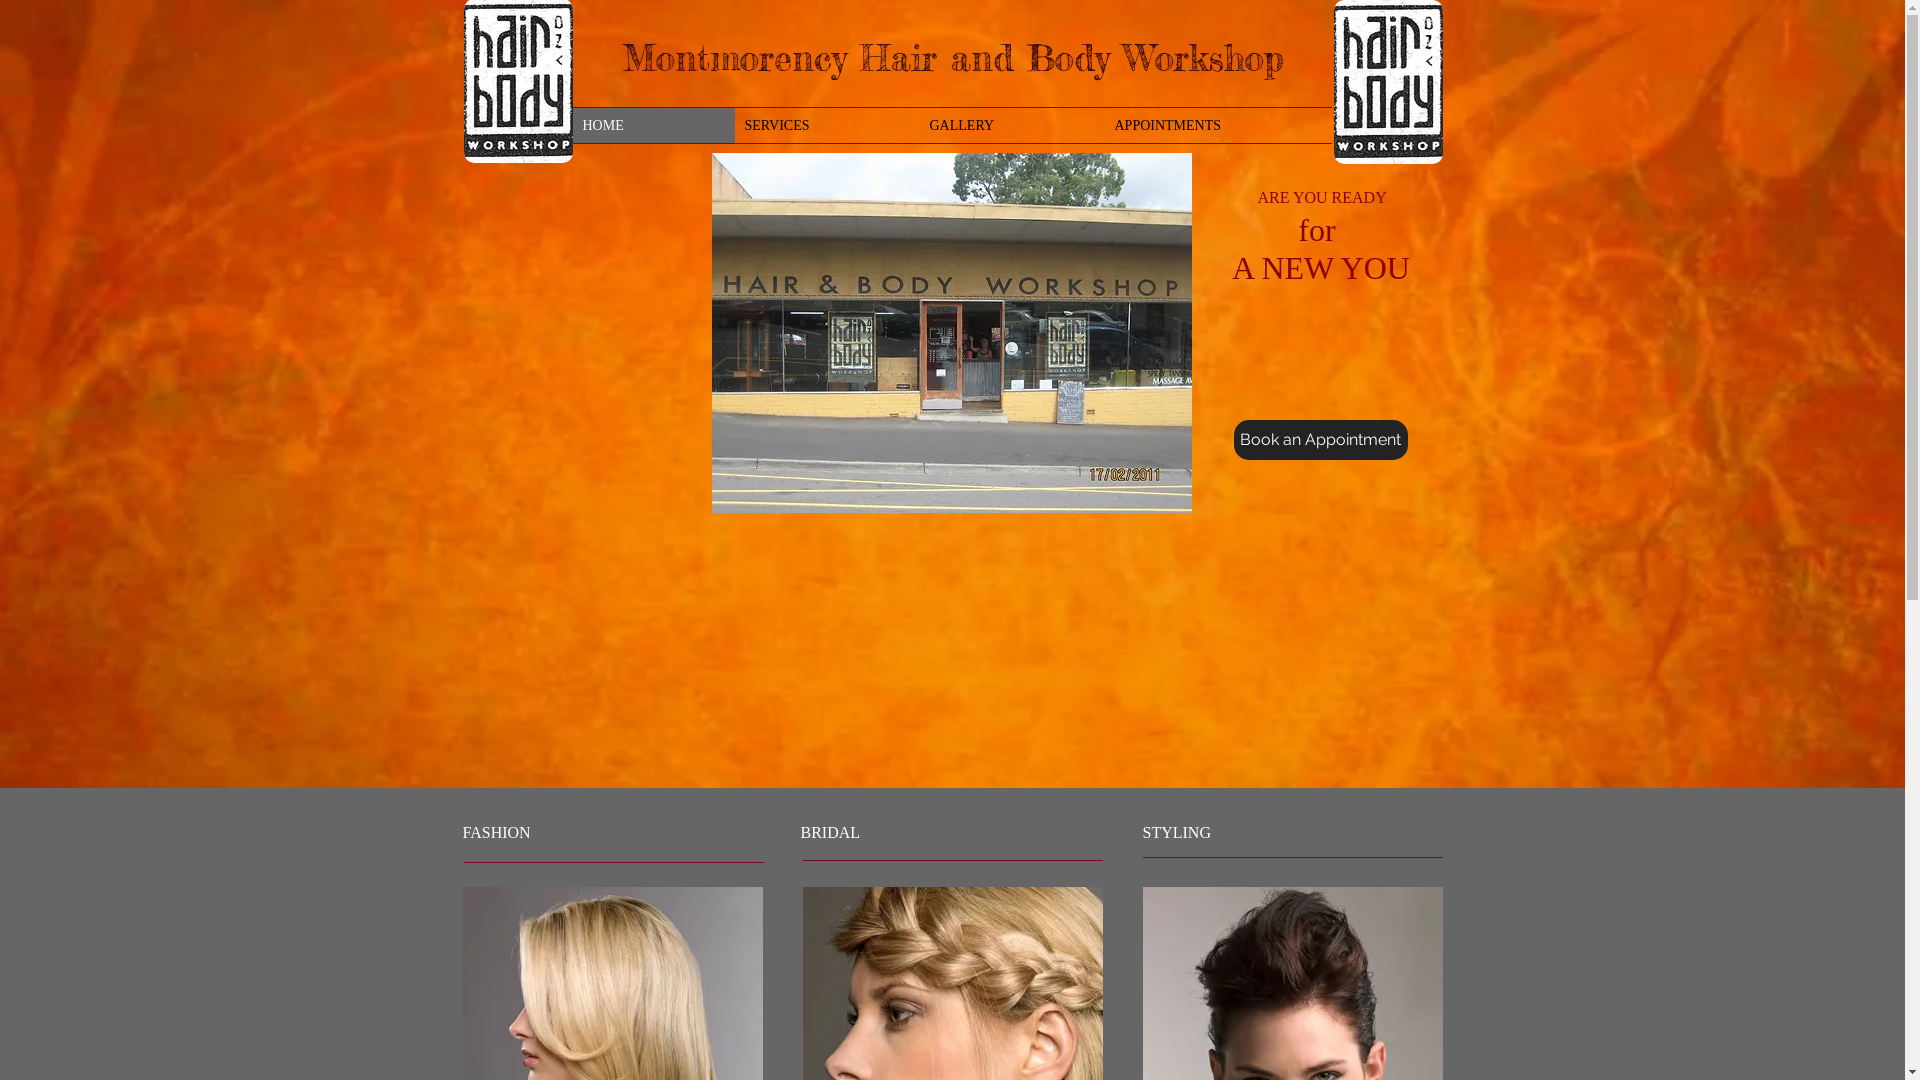 The height and width of the screenshot is (1080, 1920). I want to click on Book an Appointment, so click(1321, 440).